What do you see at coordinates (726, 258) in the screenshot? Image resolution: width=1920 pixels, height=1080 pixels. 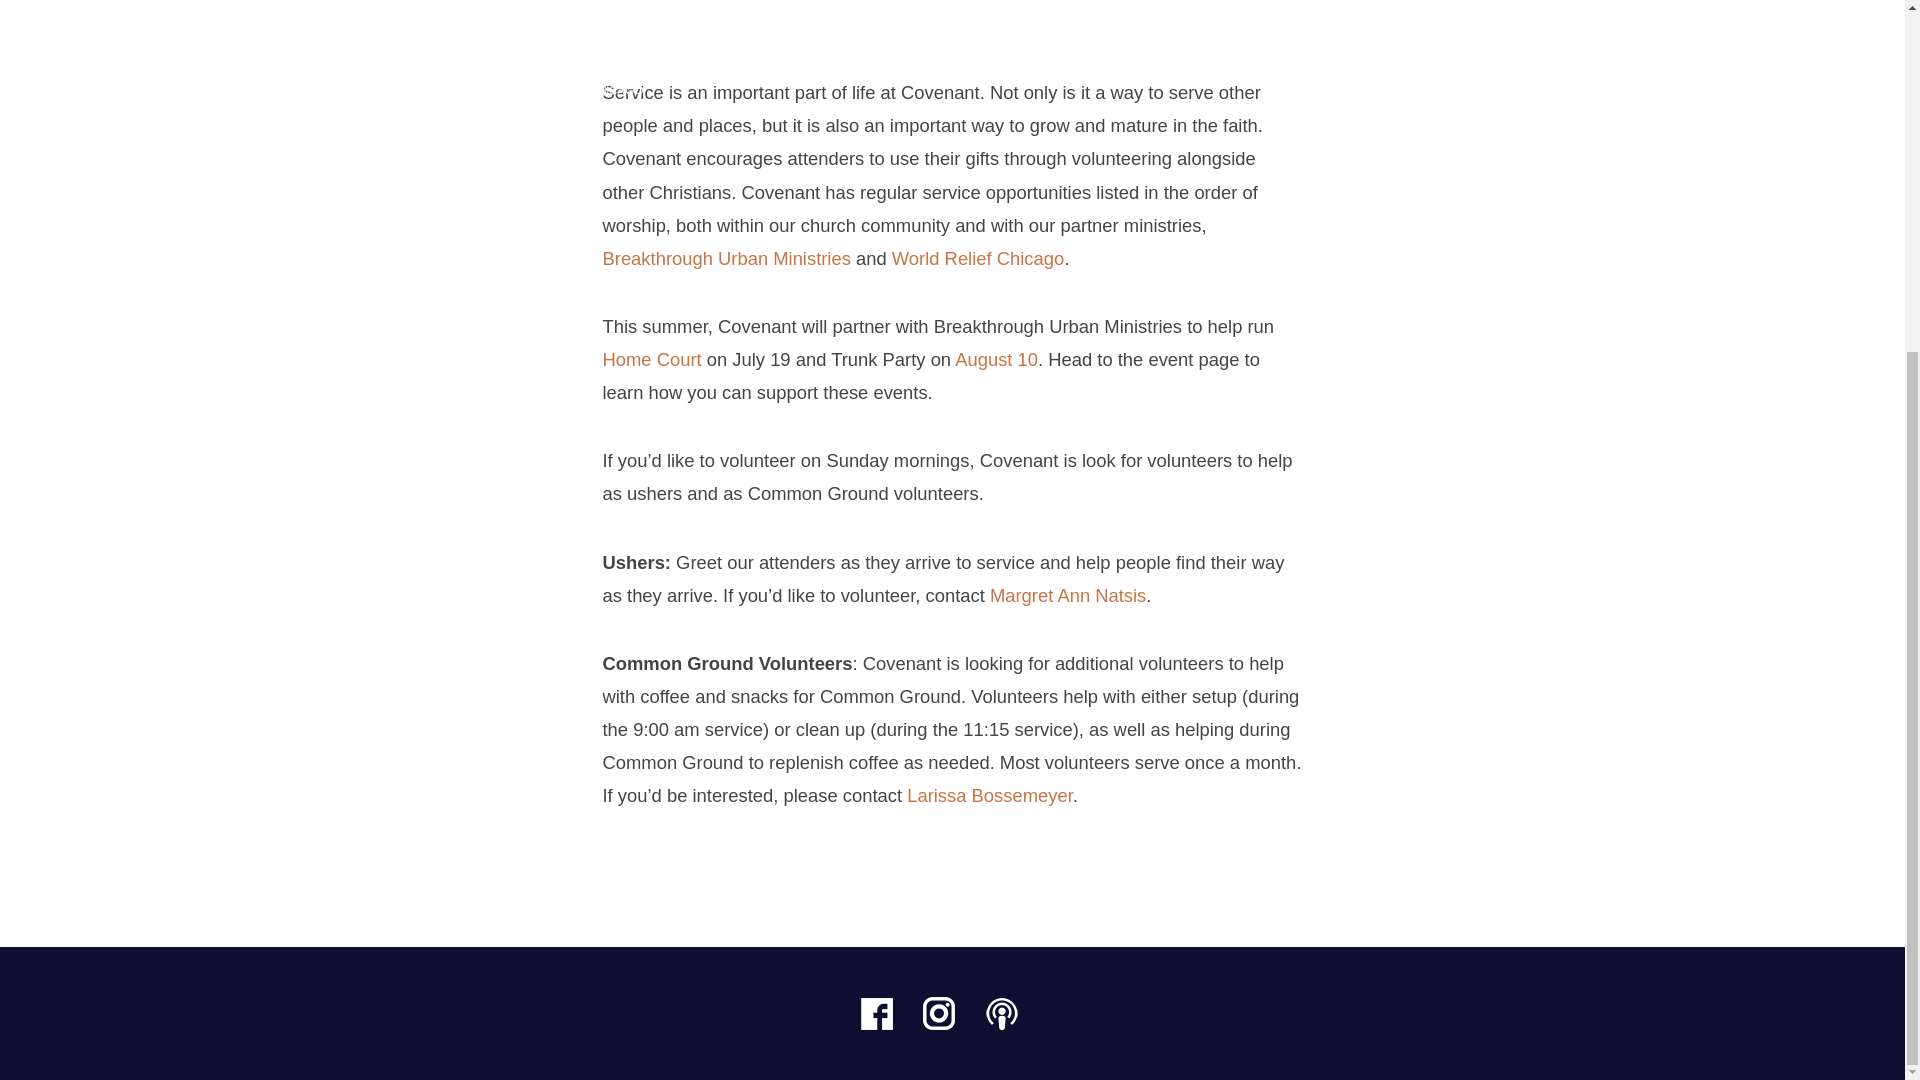 I see `Breakthrough Urban Ministries` at bounding box center [726, 258].